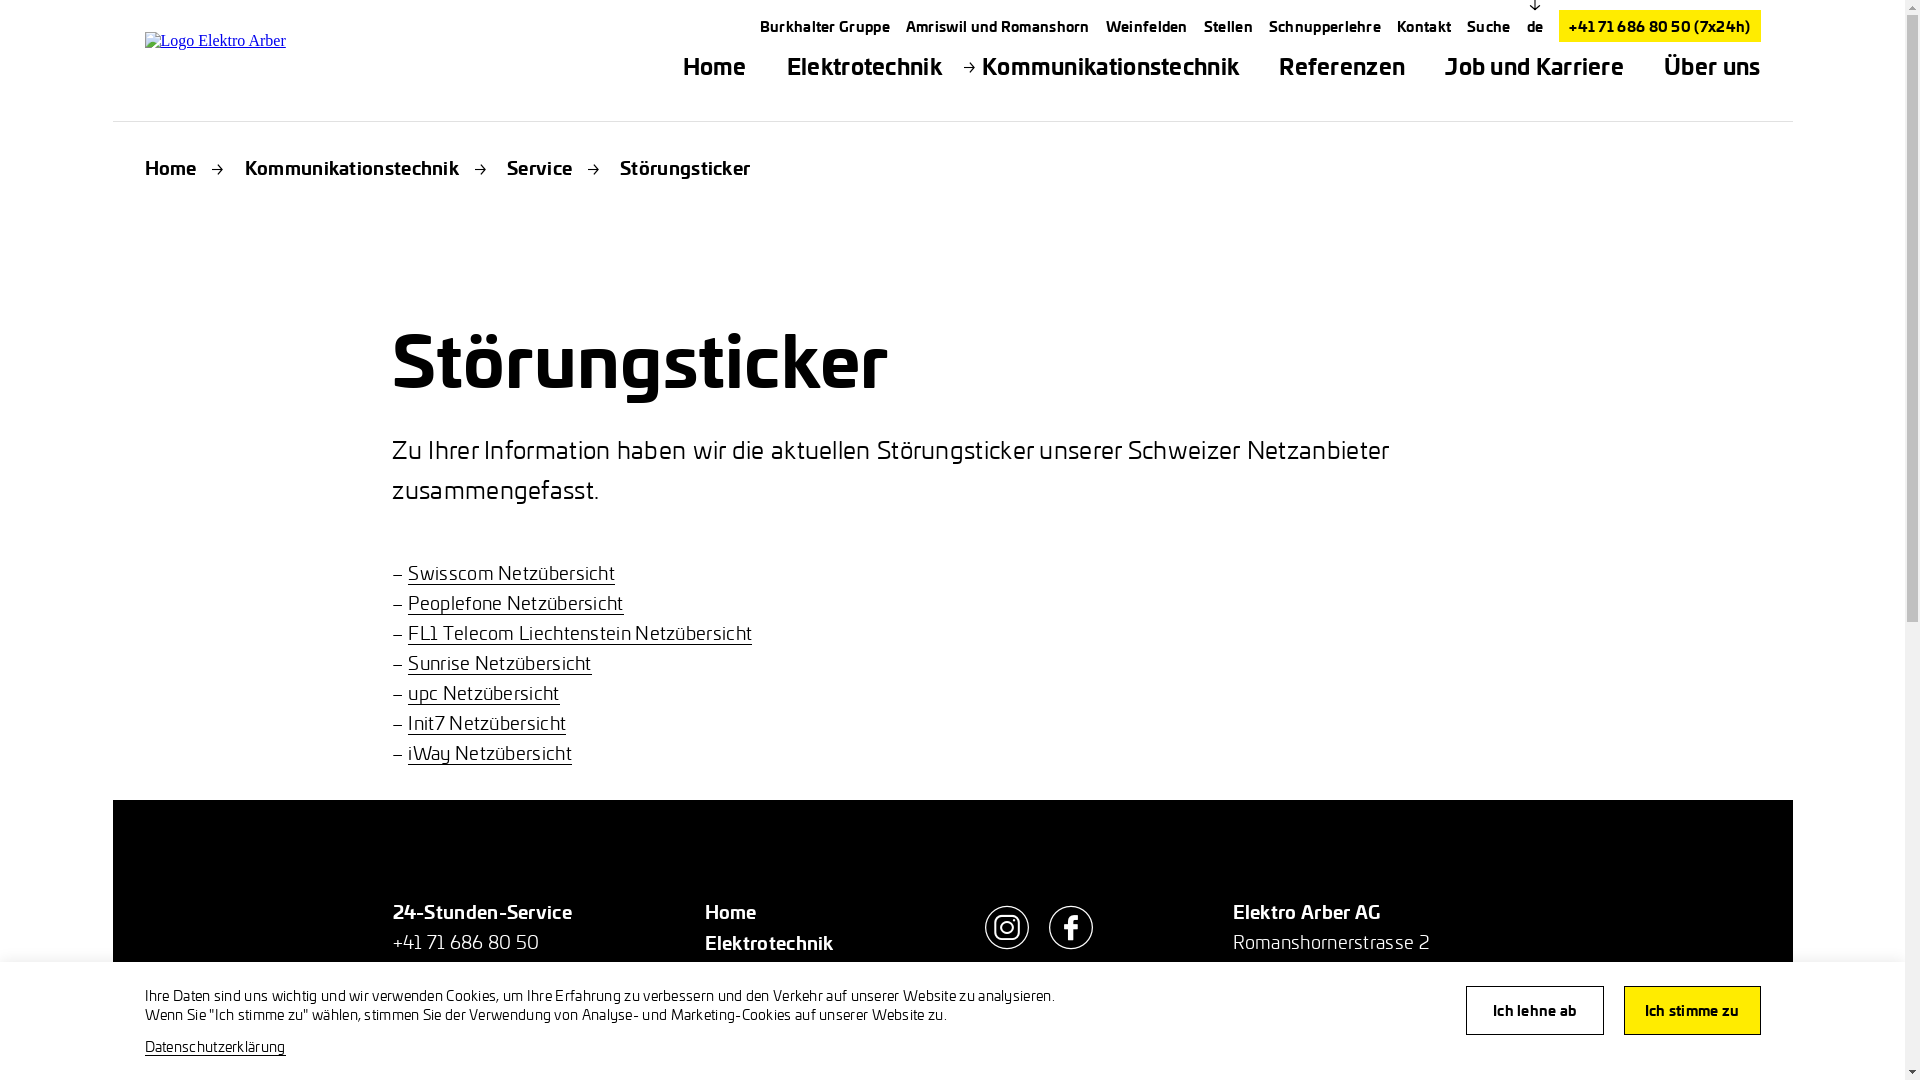 The height and width of the screenshot is (1080, 1920). Describe the element at coordinates (1228, 26) in the screenshot. I see `Stellen` at that location.